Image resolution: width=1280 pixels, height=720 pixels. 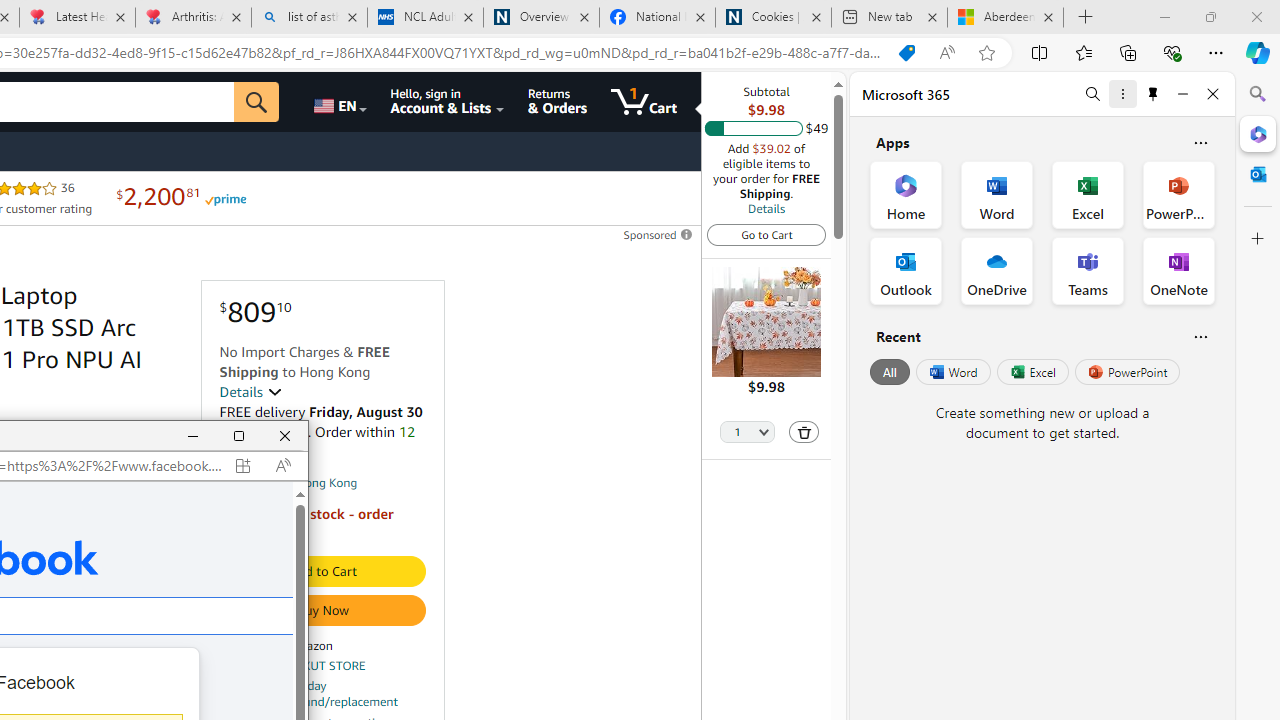 What do you see at coordinates (766, 208) in the screenshot?
I see `Details` at bounding box center [766, 208].